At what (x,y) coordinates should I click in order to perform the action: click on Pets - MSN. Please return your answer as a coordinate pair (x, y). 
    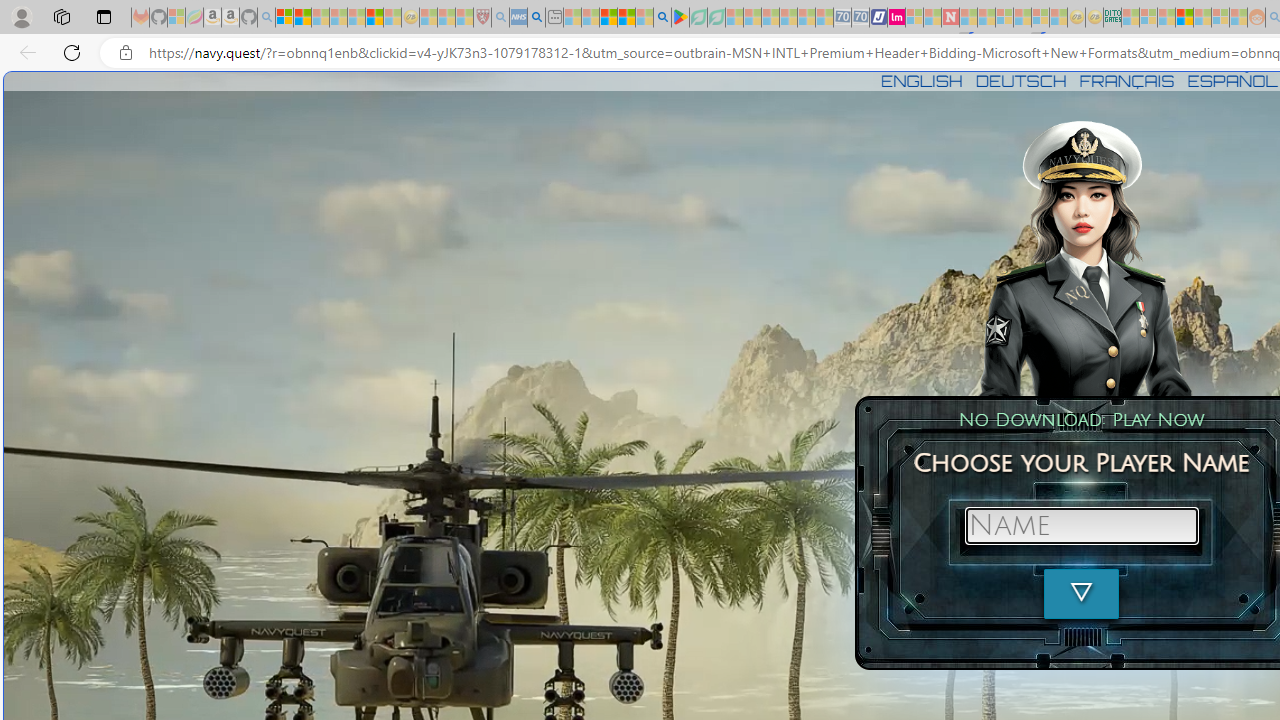
    Looking at the image, I should click on (626, 18).